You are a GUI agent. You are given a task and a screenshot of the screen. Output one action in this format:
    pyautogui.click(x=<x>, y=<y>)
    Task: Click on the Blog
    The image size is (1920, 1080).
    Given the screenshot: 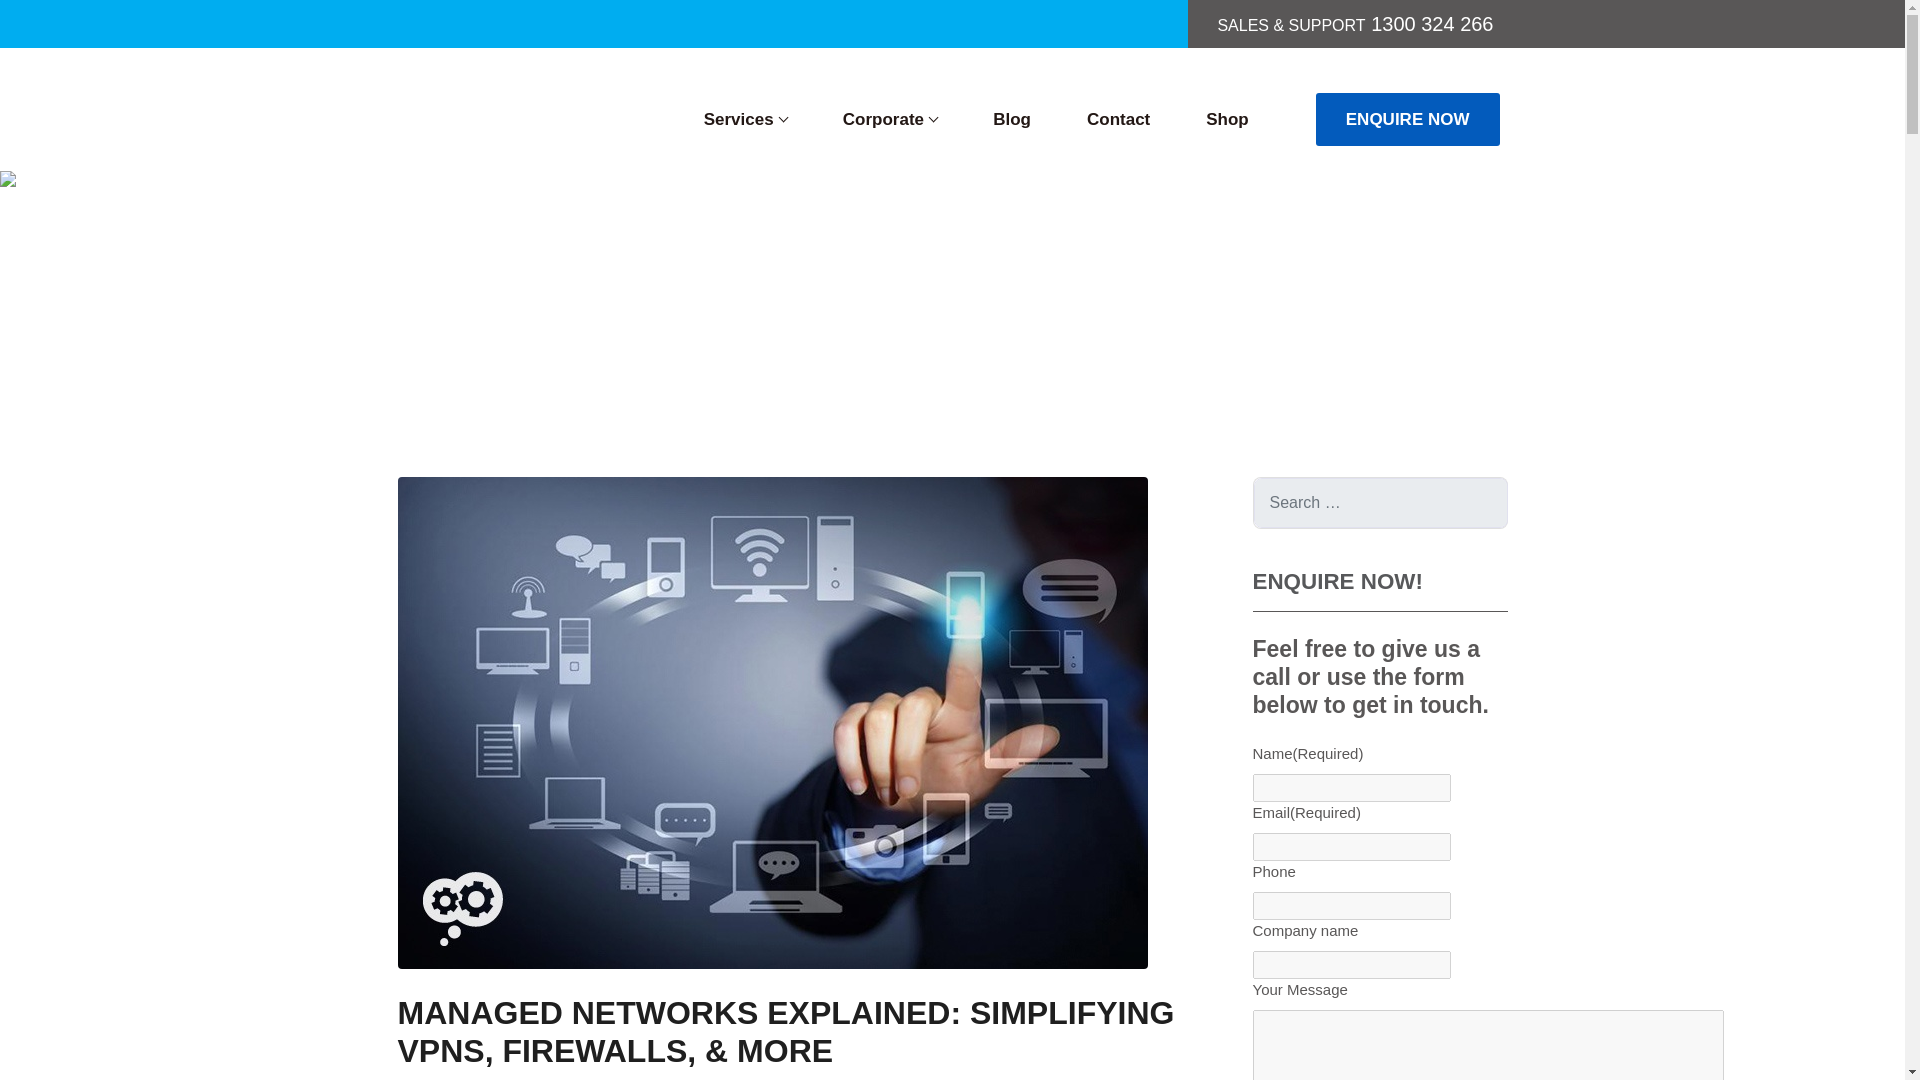 What is the action you would take?
    pyautogui.click(x=468, y=336)
    